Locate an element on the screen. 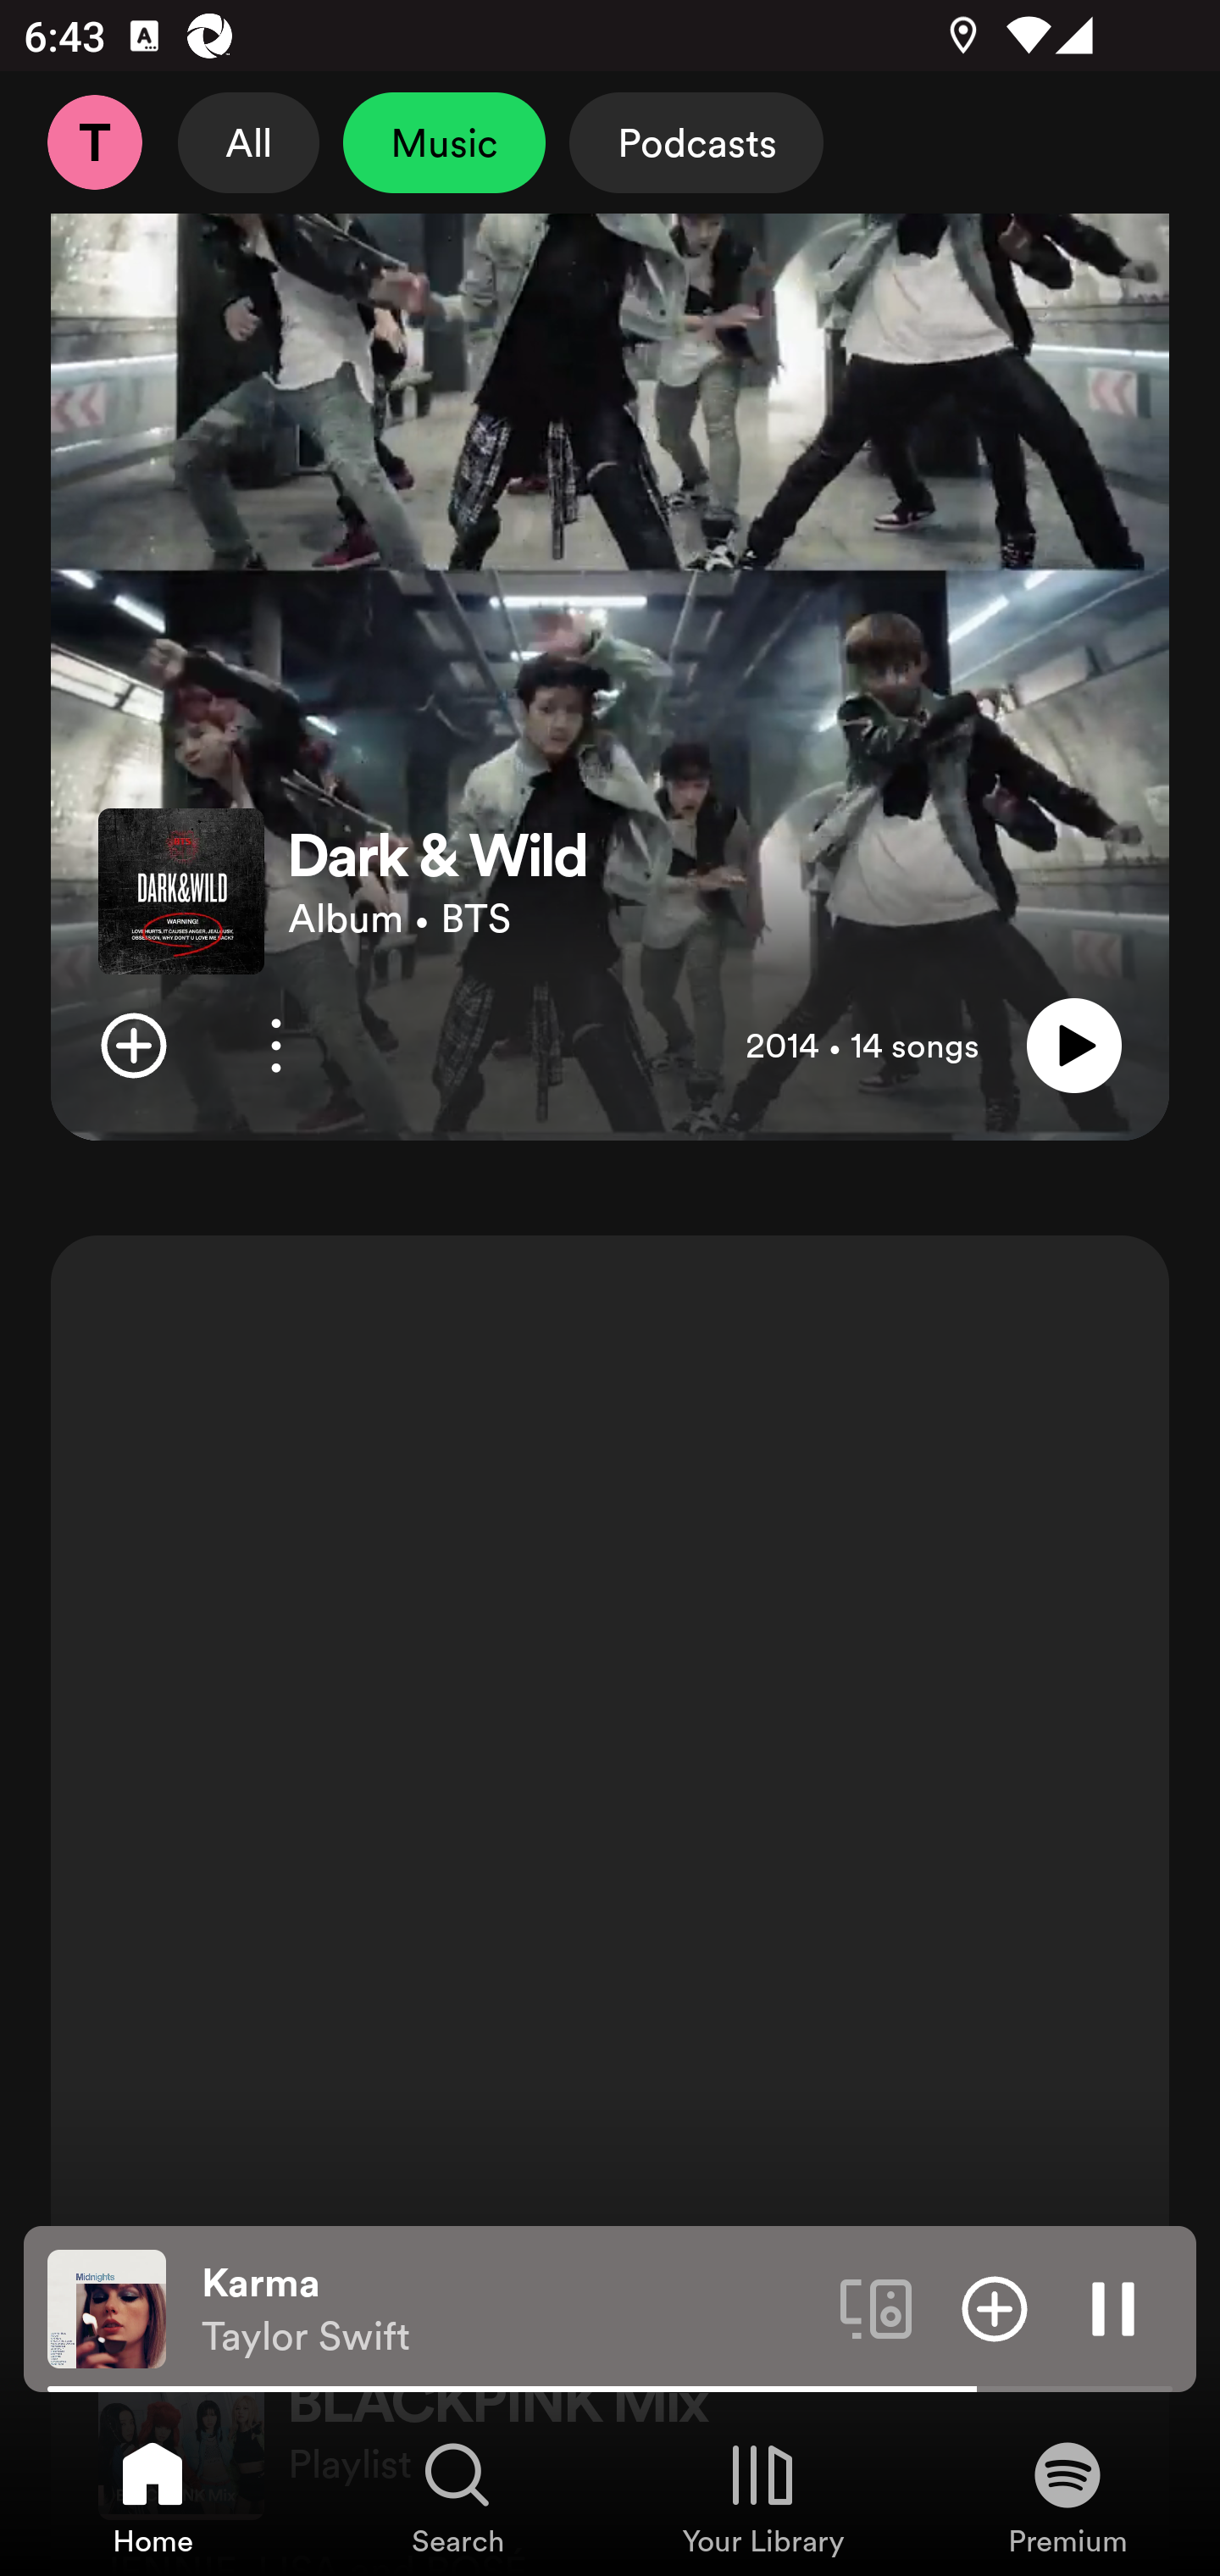 The image size is (1220, 2576). Add item is located at coordinates (995, 2307).